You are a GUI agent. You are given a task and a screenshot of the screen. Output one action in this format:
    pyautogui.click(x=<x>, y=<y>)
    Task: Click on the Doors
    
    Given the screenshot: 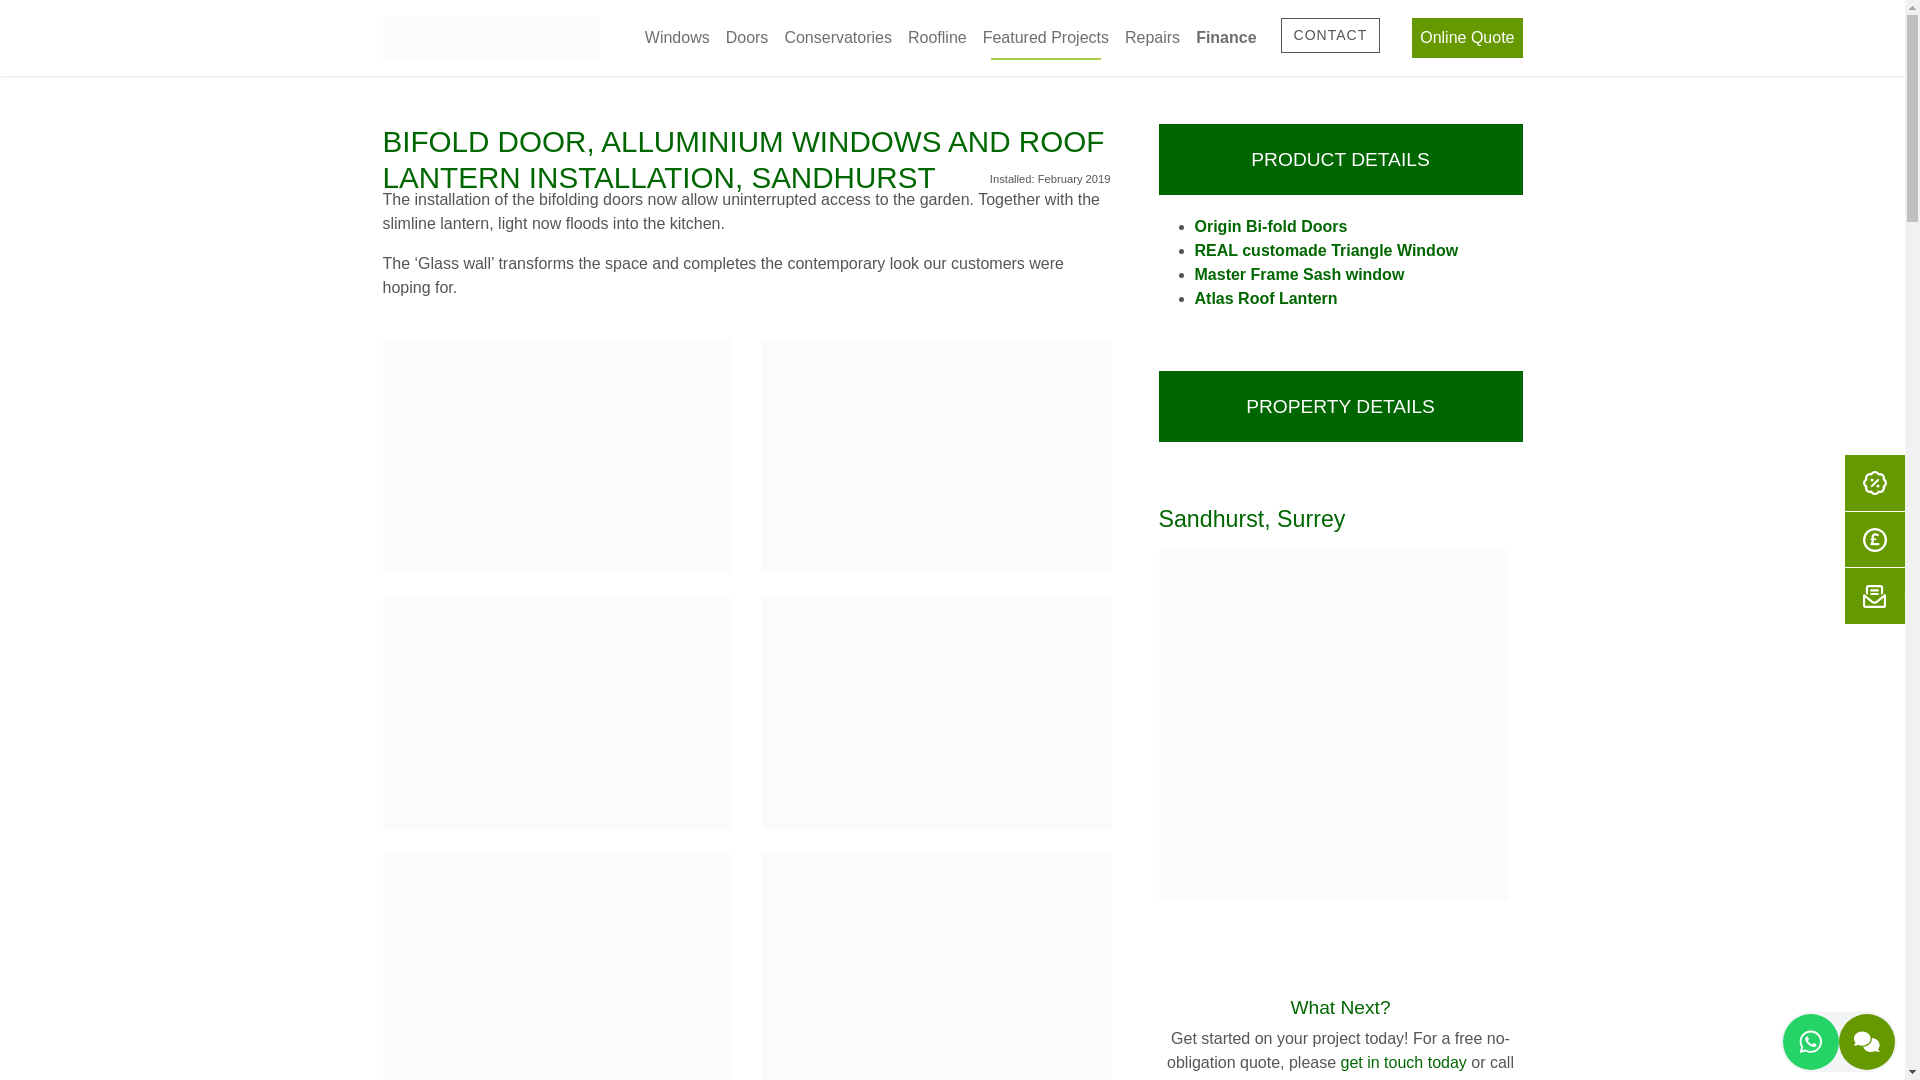 What is the action you would take?
    pyautogui.click(x=748, y=38)
    